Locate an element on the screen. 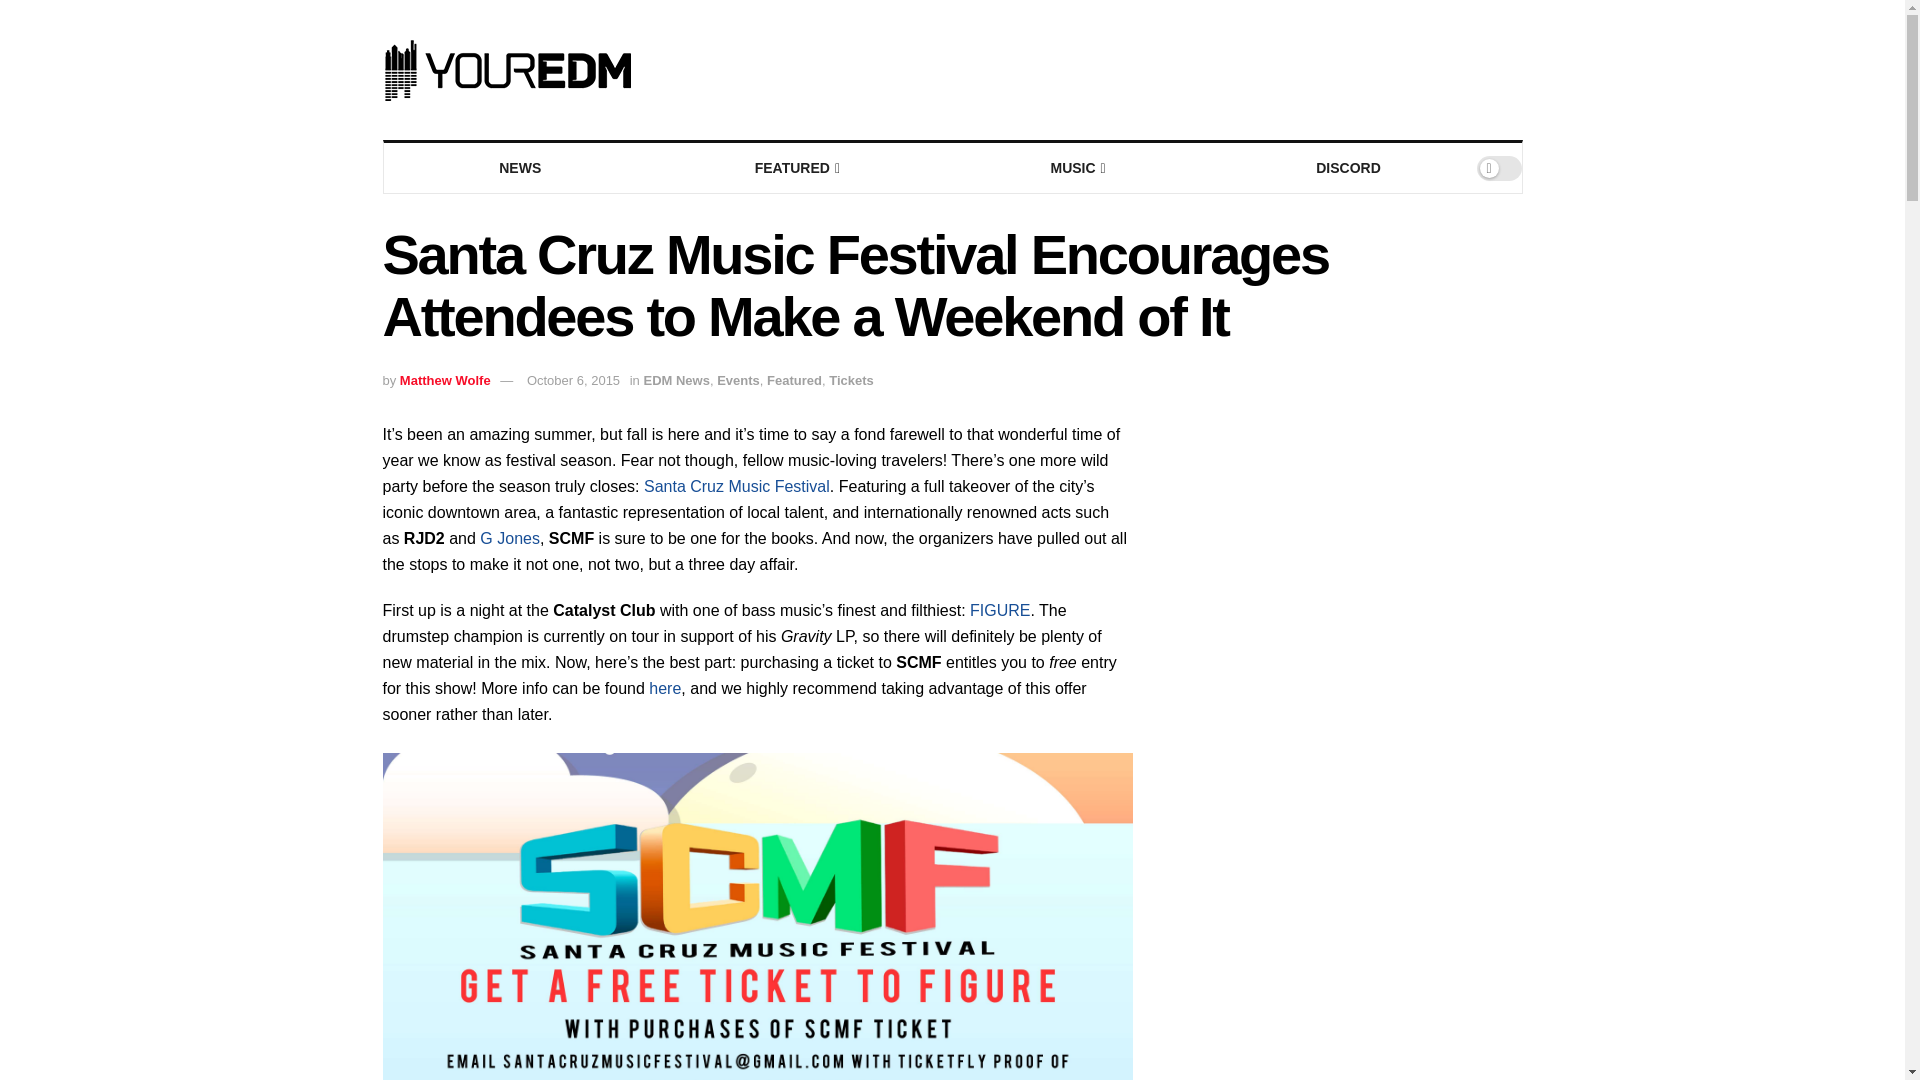 The width and height of the screenshot is (1920, 1080). DISCORD is located at coordinates (1348, 168).